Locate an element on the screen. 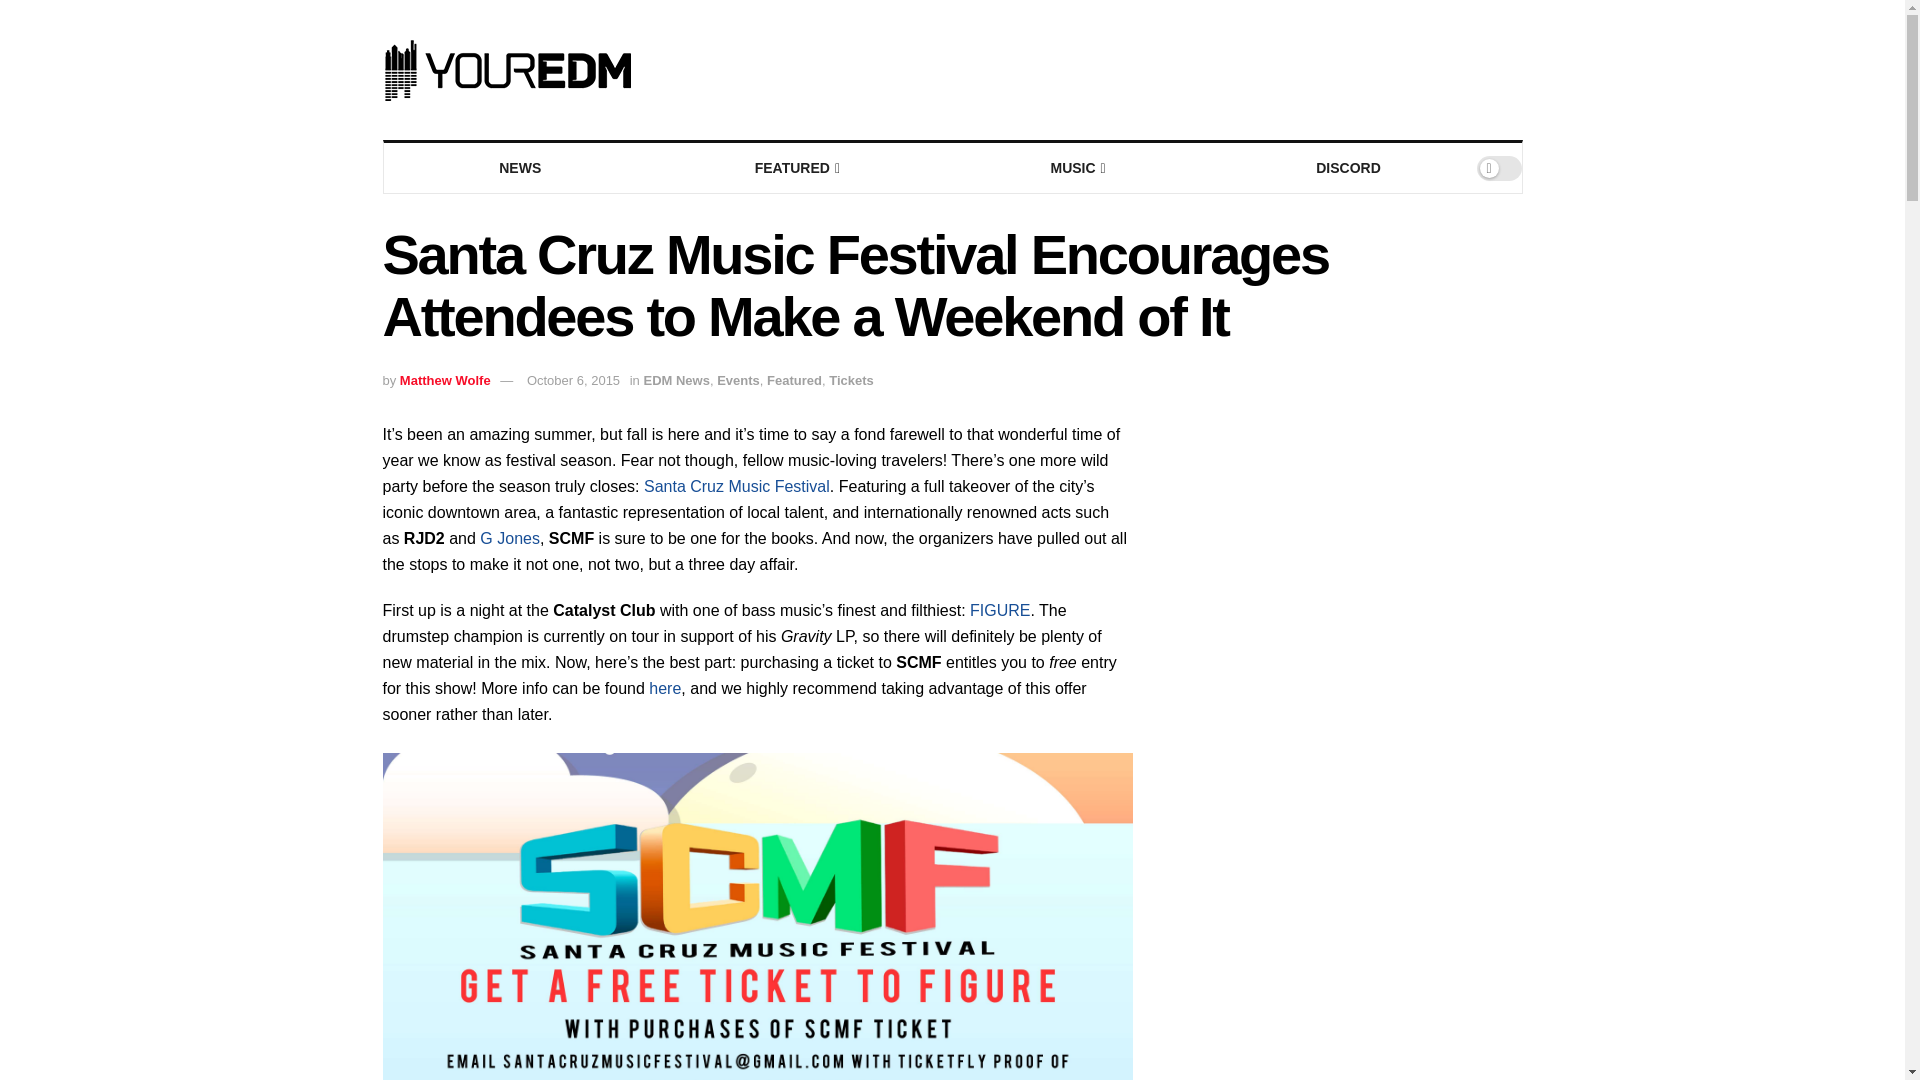 The width and height of the screenshot is (1920, 1080). DISCORD is located at coordinates (1348, 168).